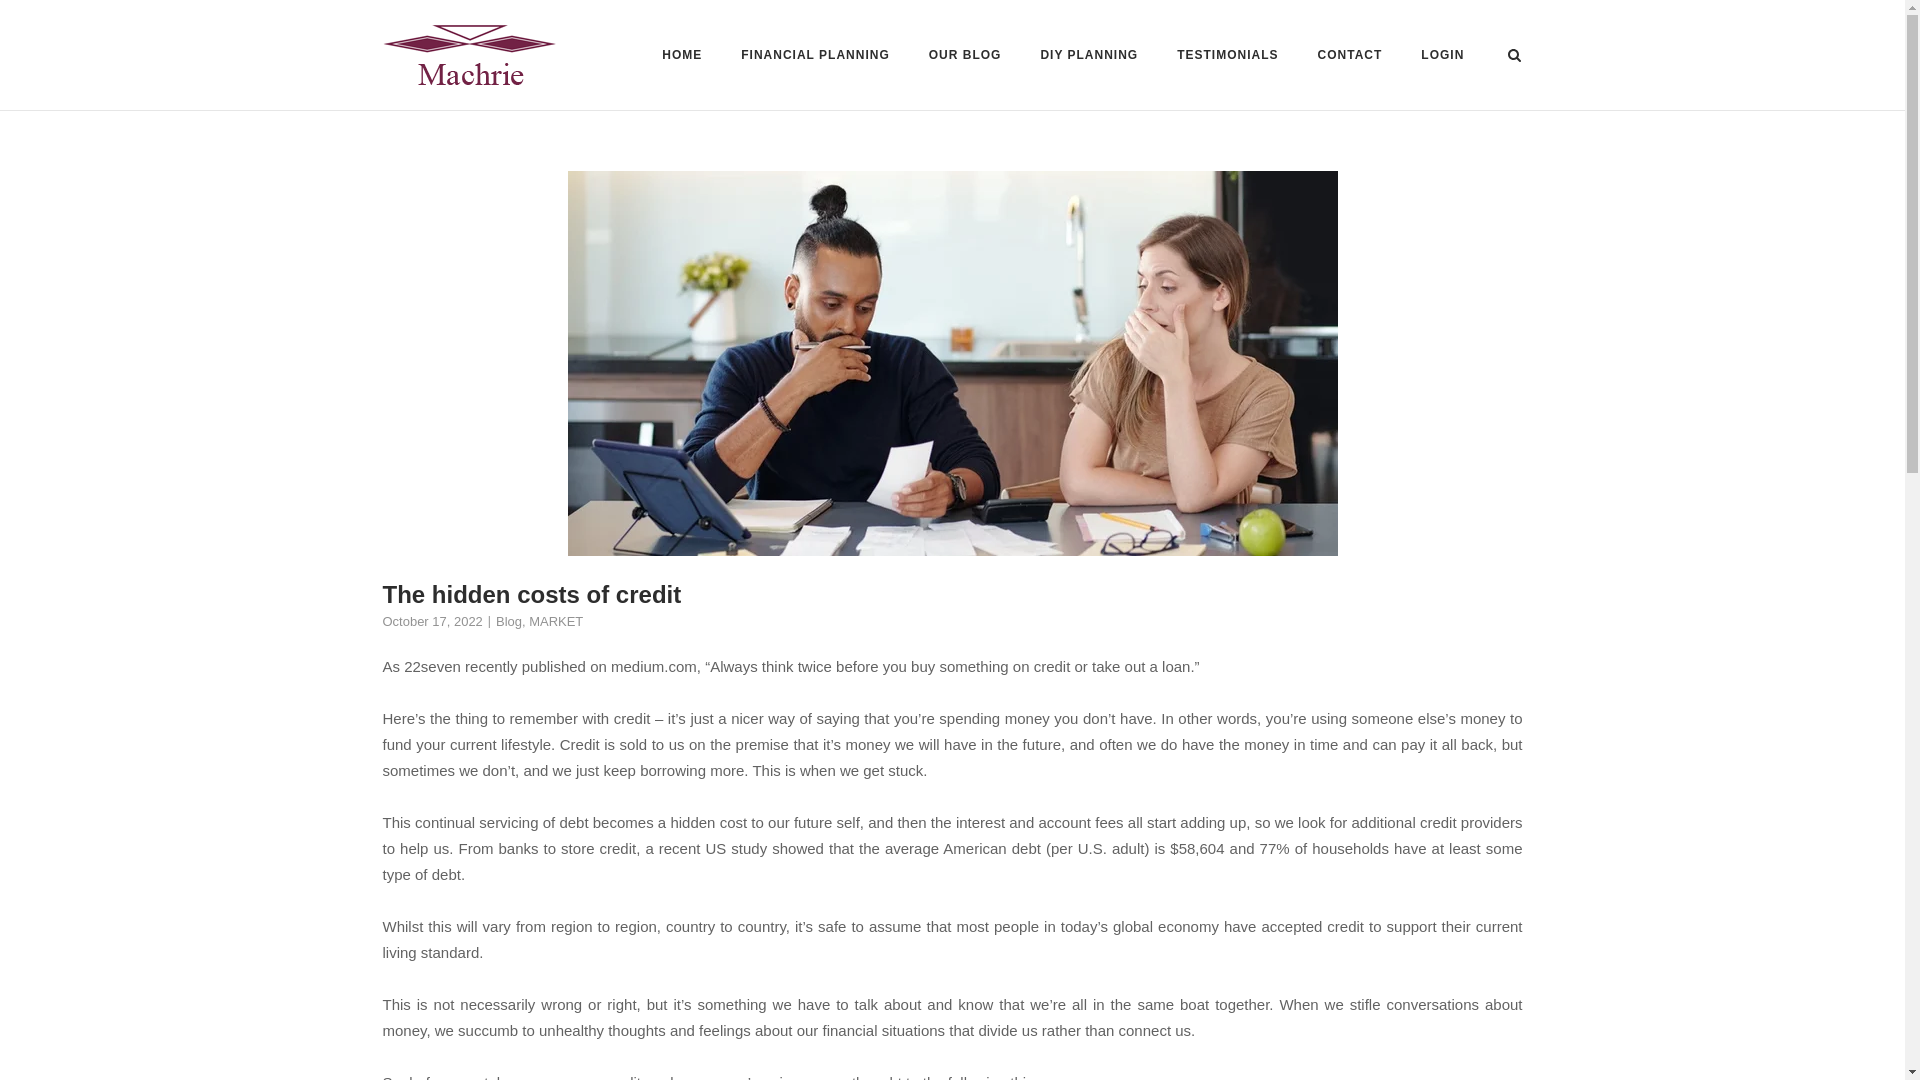  Describe the element at coordinates (682, 58) in the screenshot. I see `HOME` at that location.